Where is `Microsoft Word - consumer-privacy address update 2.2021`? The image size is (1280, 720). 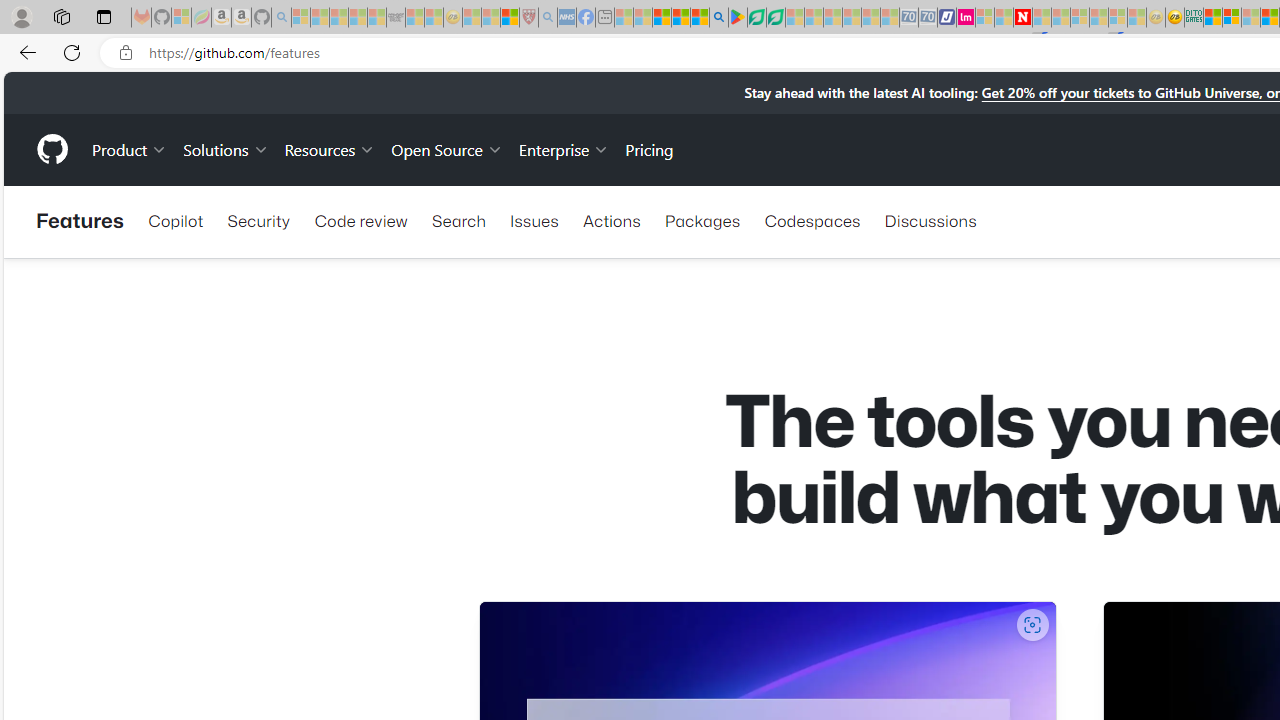 Microsoft Word - consumer-privacy address update 2.2021 is located at coordinates (775, 18).